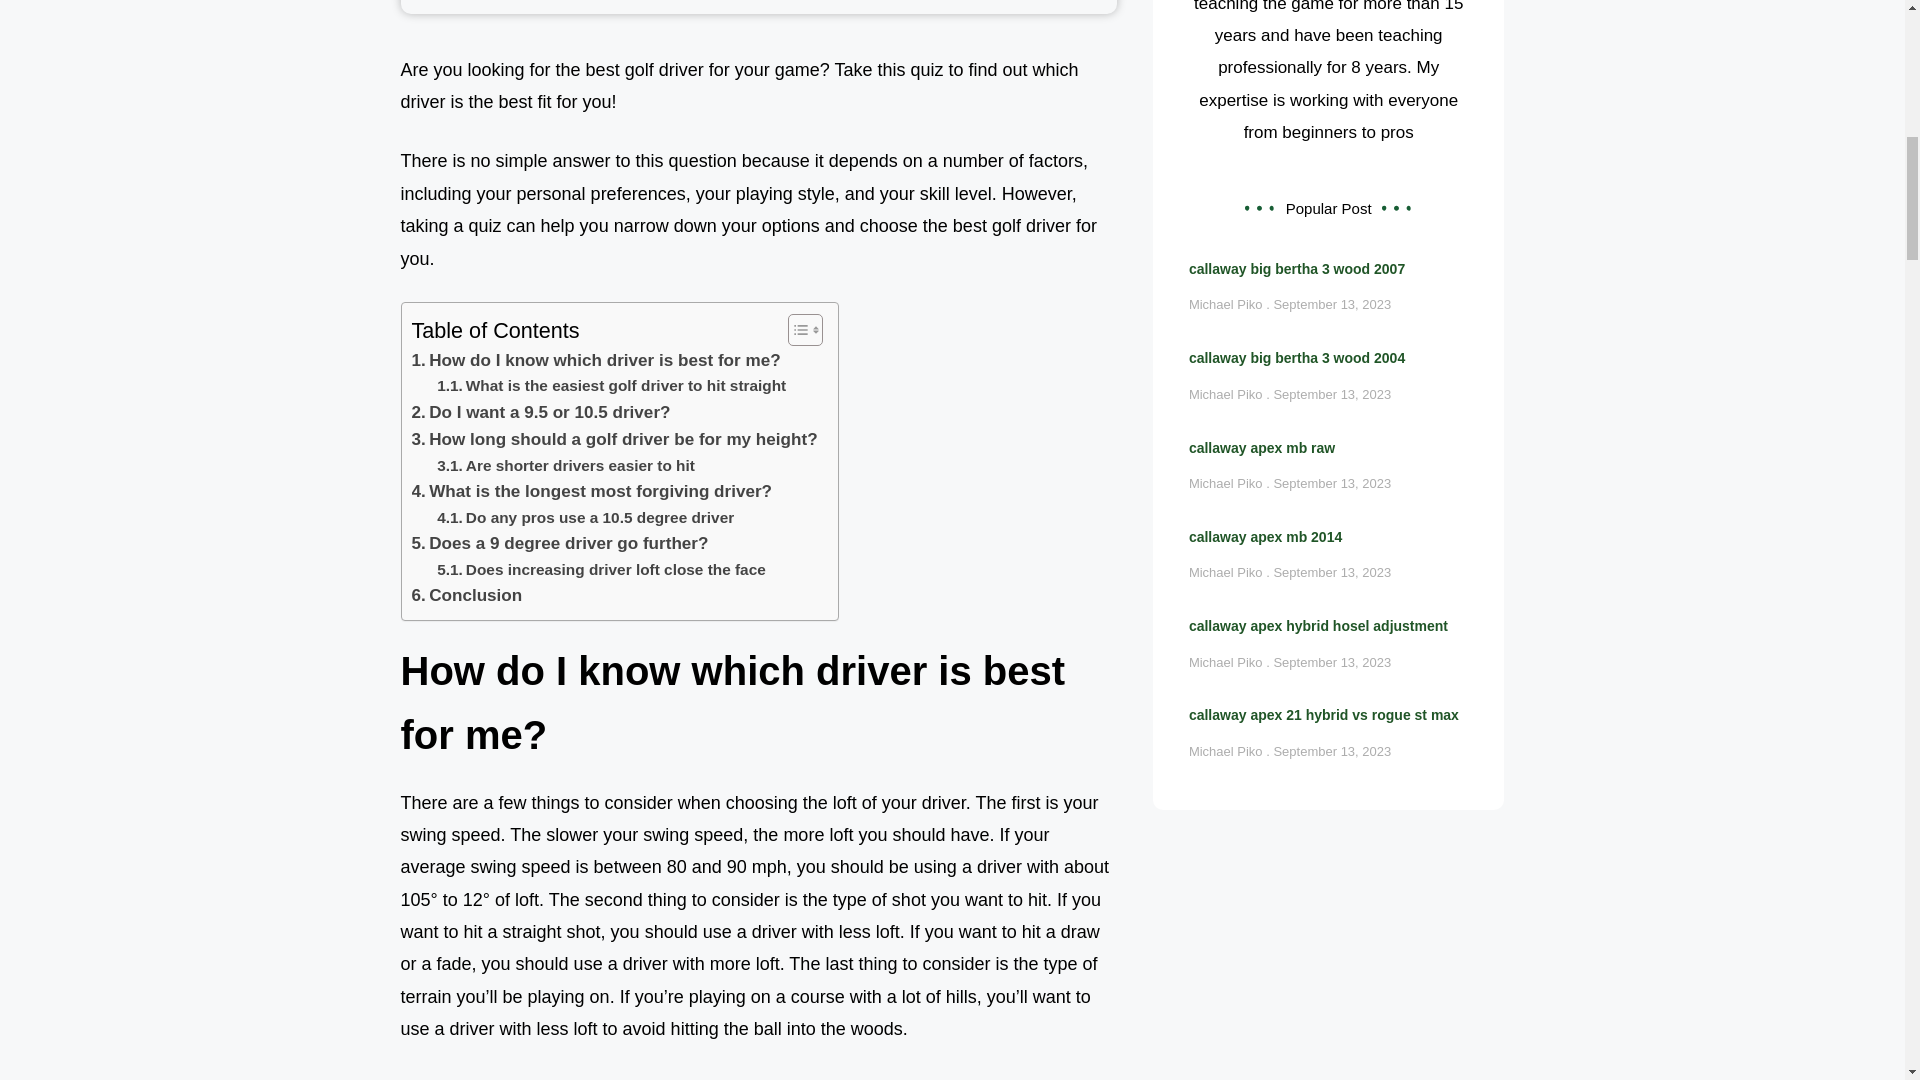  What do you see at coordinates (585, 518) in the screenshot?
I see `Do any pros use a 10.5 degree driver` at bounding box center [585, 518].